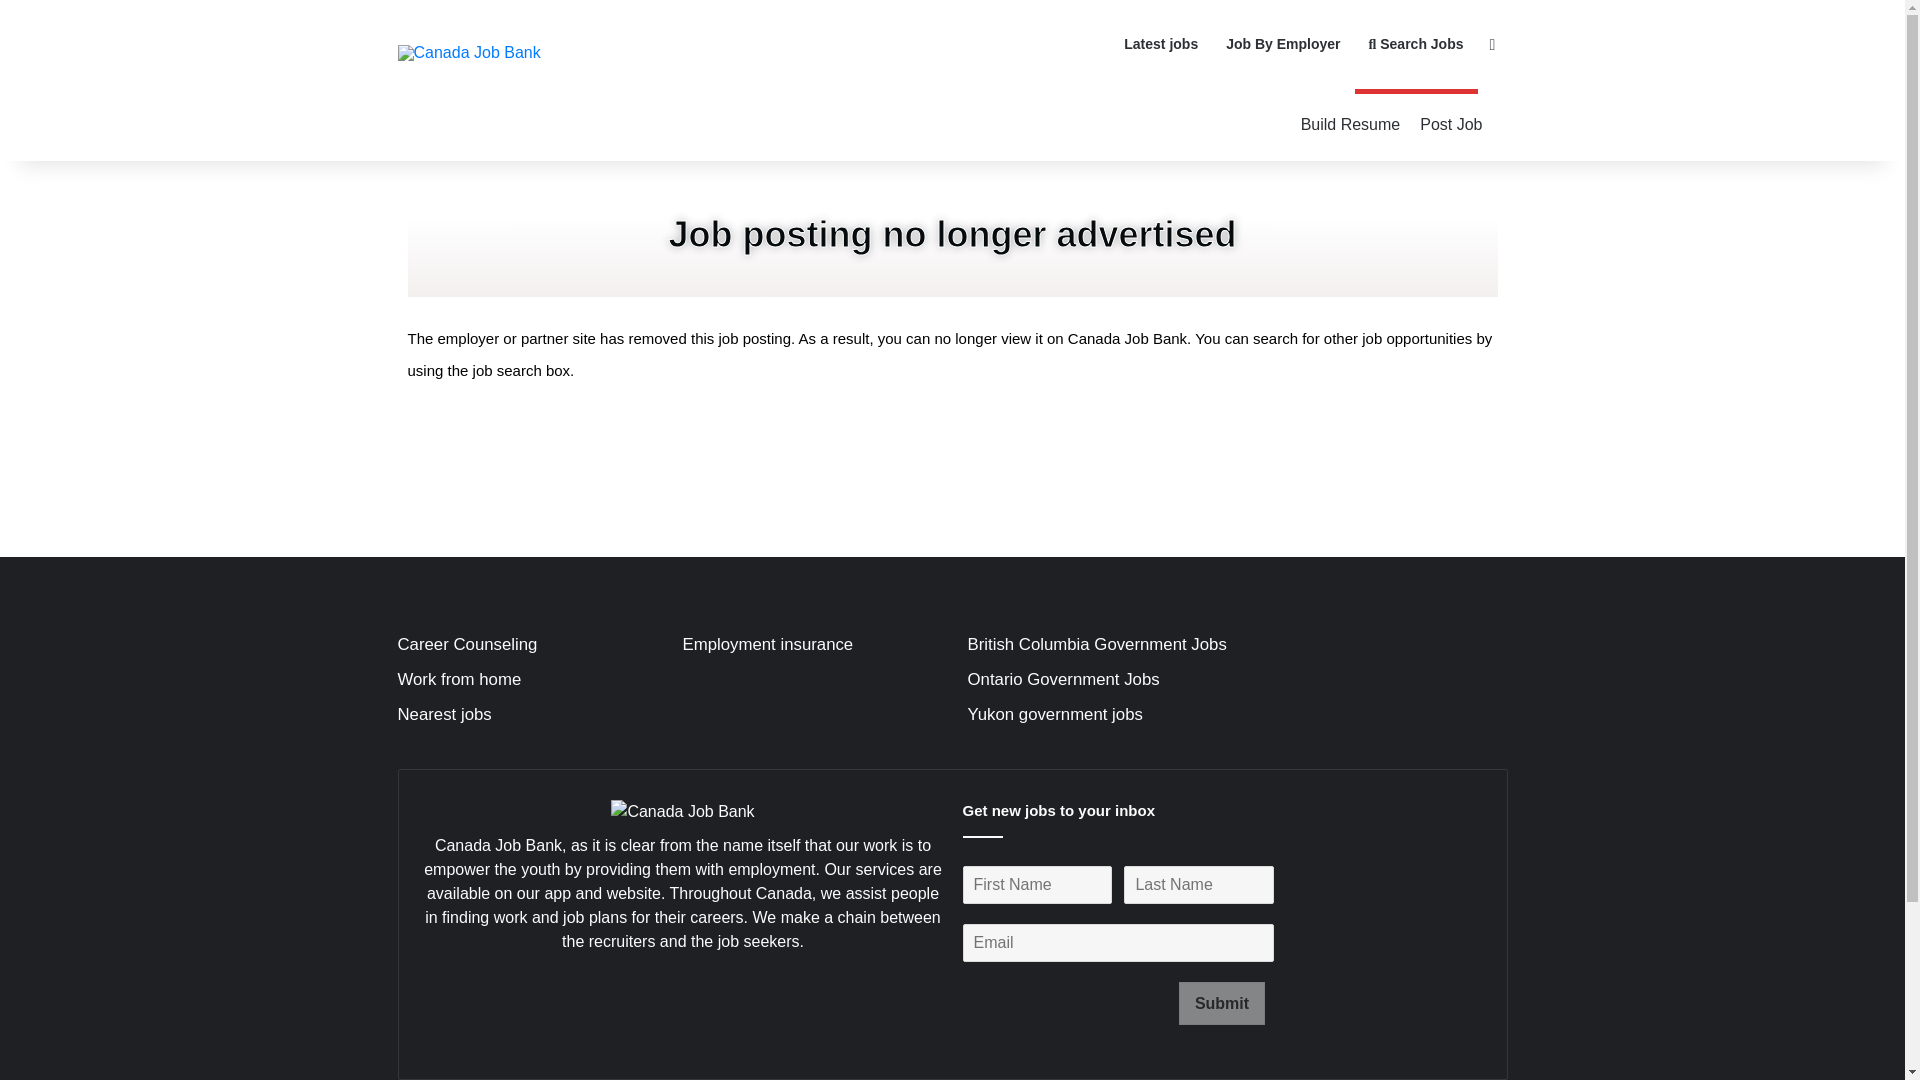 The height and width of the screenshot is (1080, 1920). What do you see at coordinates (467, 644) in the screenshot?
I see `Career Counseling` at bounding box center [467, 644].